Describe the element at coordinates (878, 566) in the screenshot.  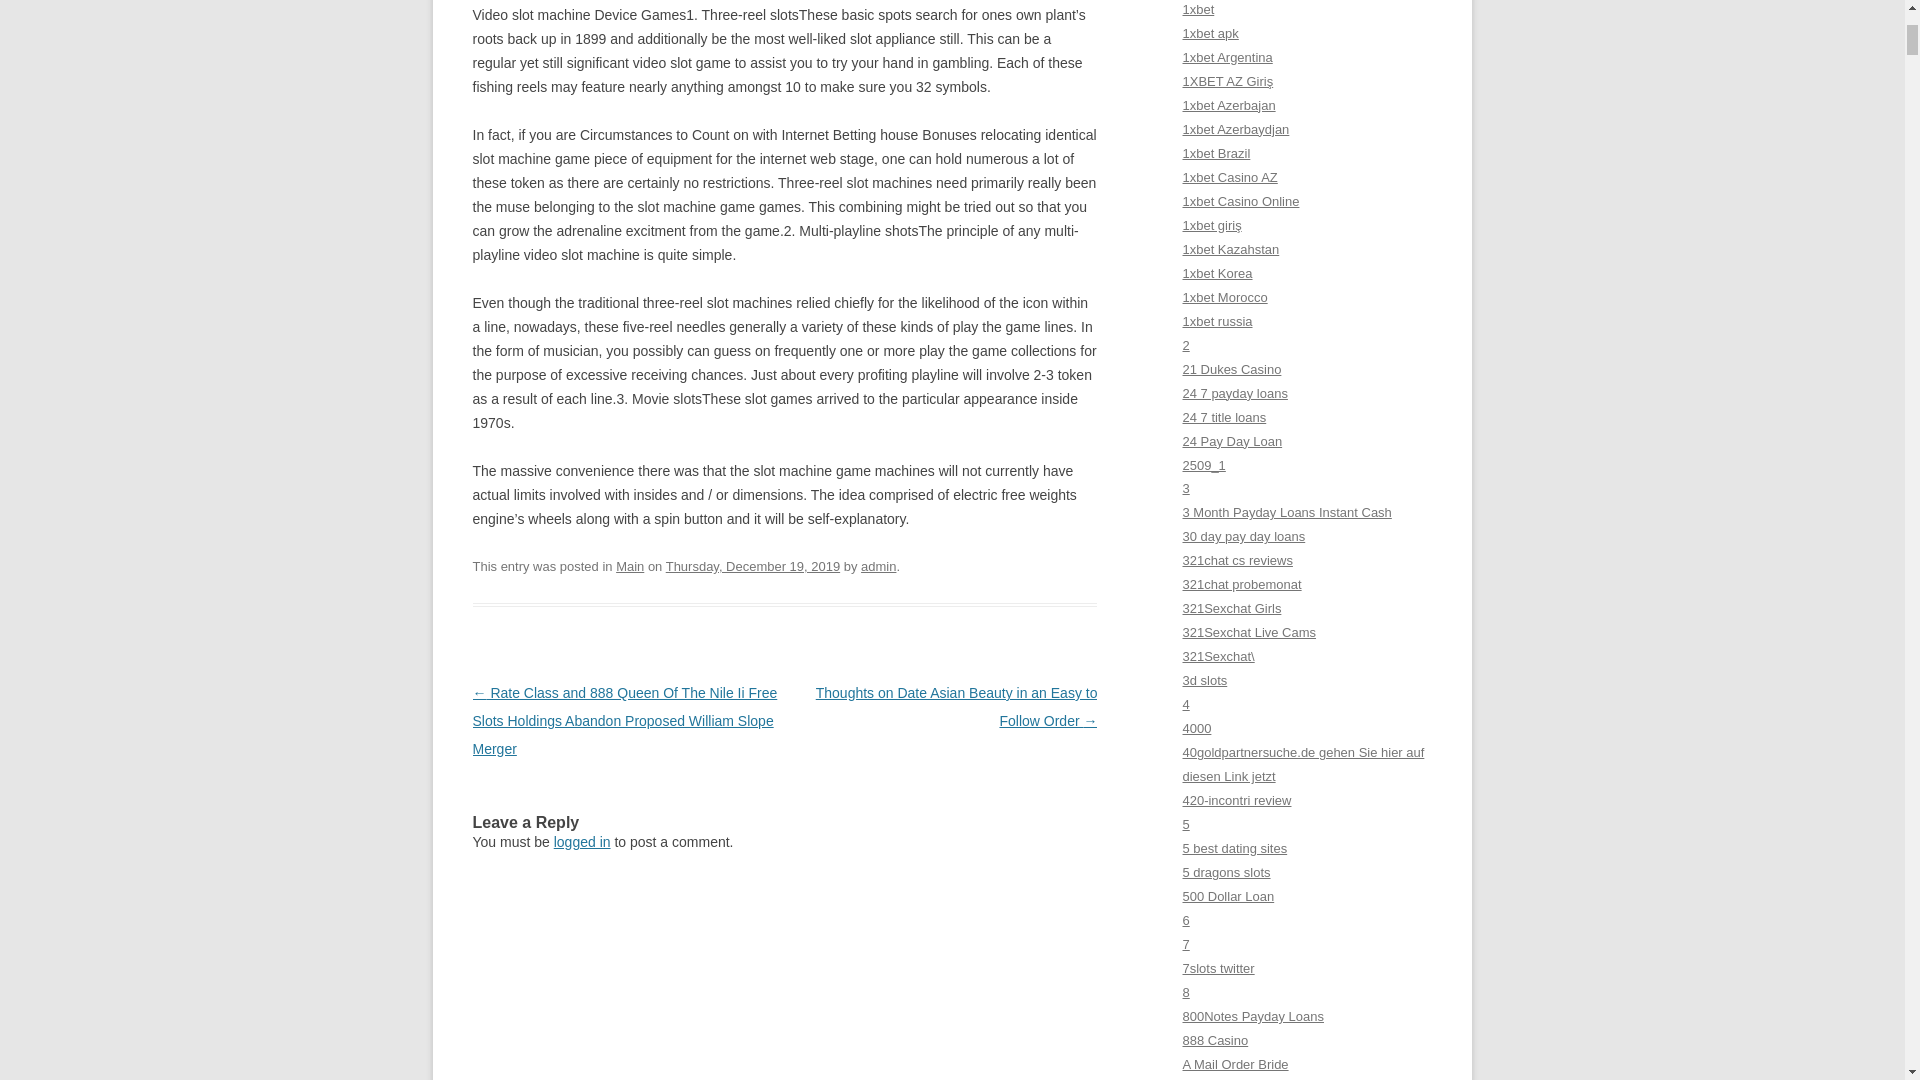
I see `admin` at that location.